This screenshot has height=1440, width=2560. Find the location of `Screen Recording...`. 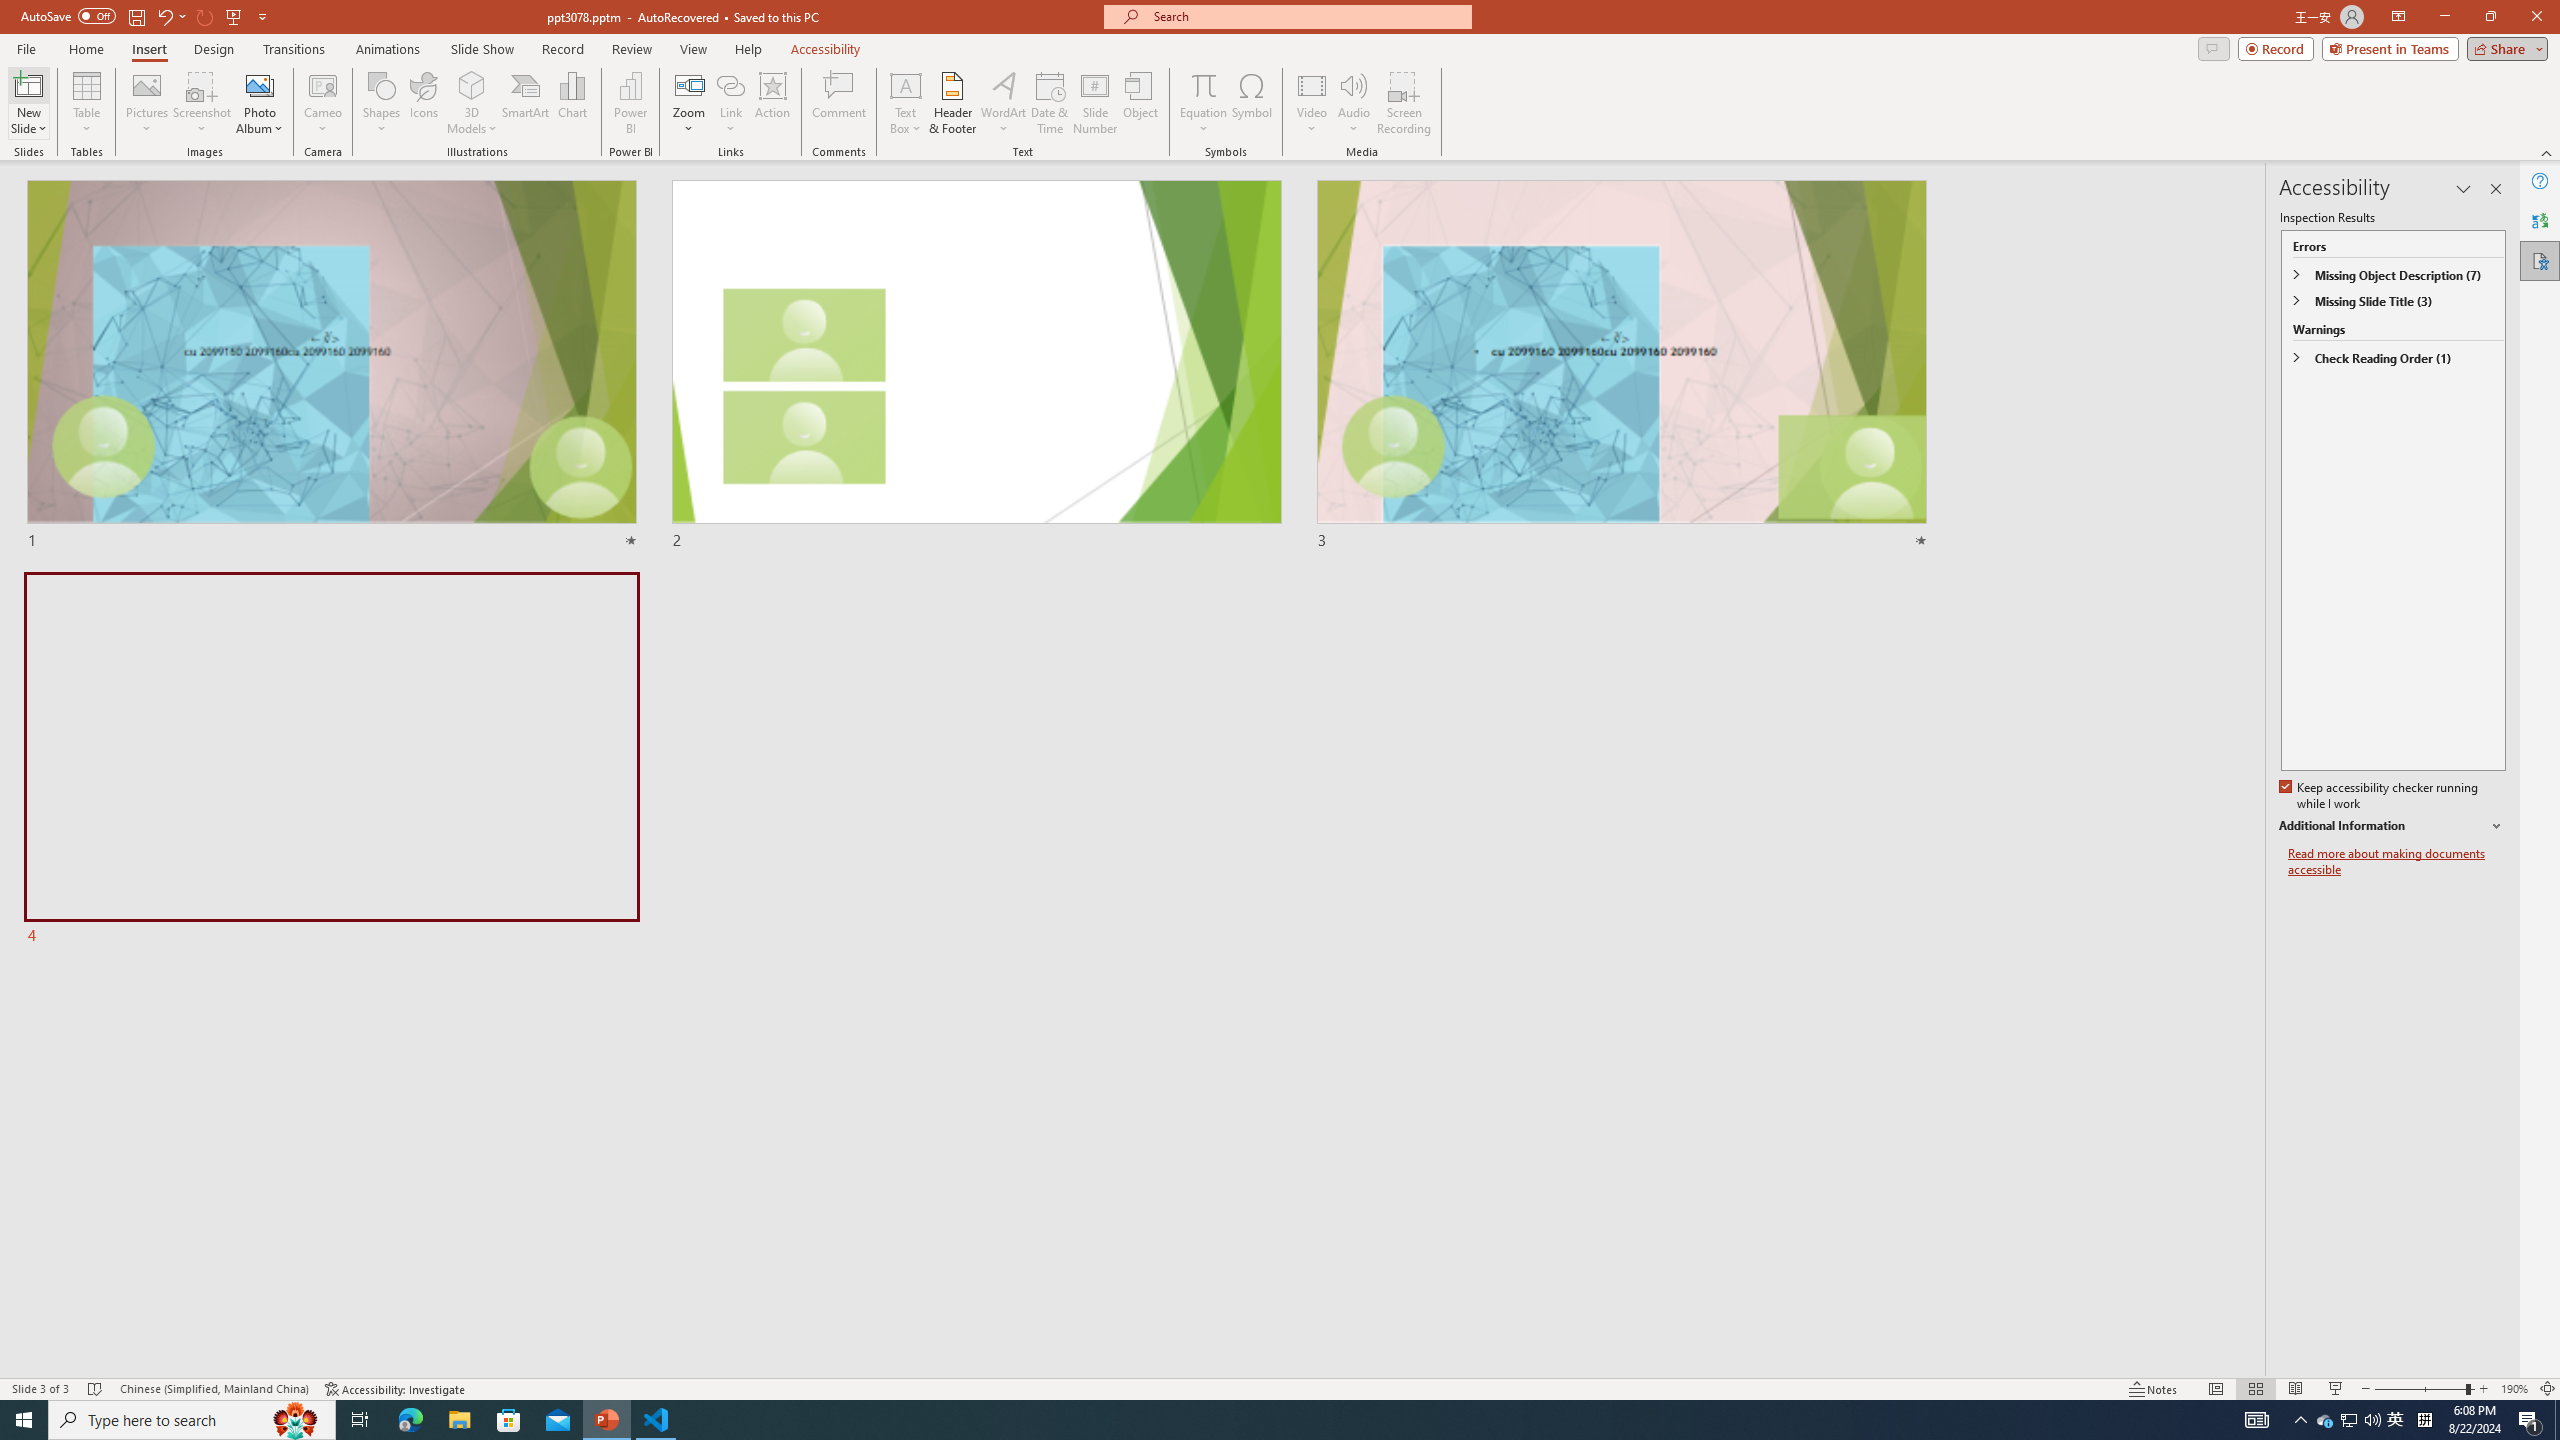

Screen Recording... is located at coordinates (1404, 103).